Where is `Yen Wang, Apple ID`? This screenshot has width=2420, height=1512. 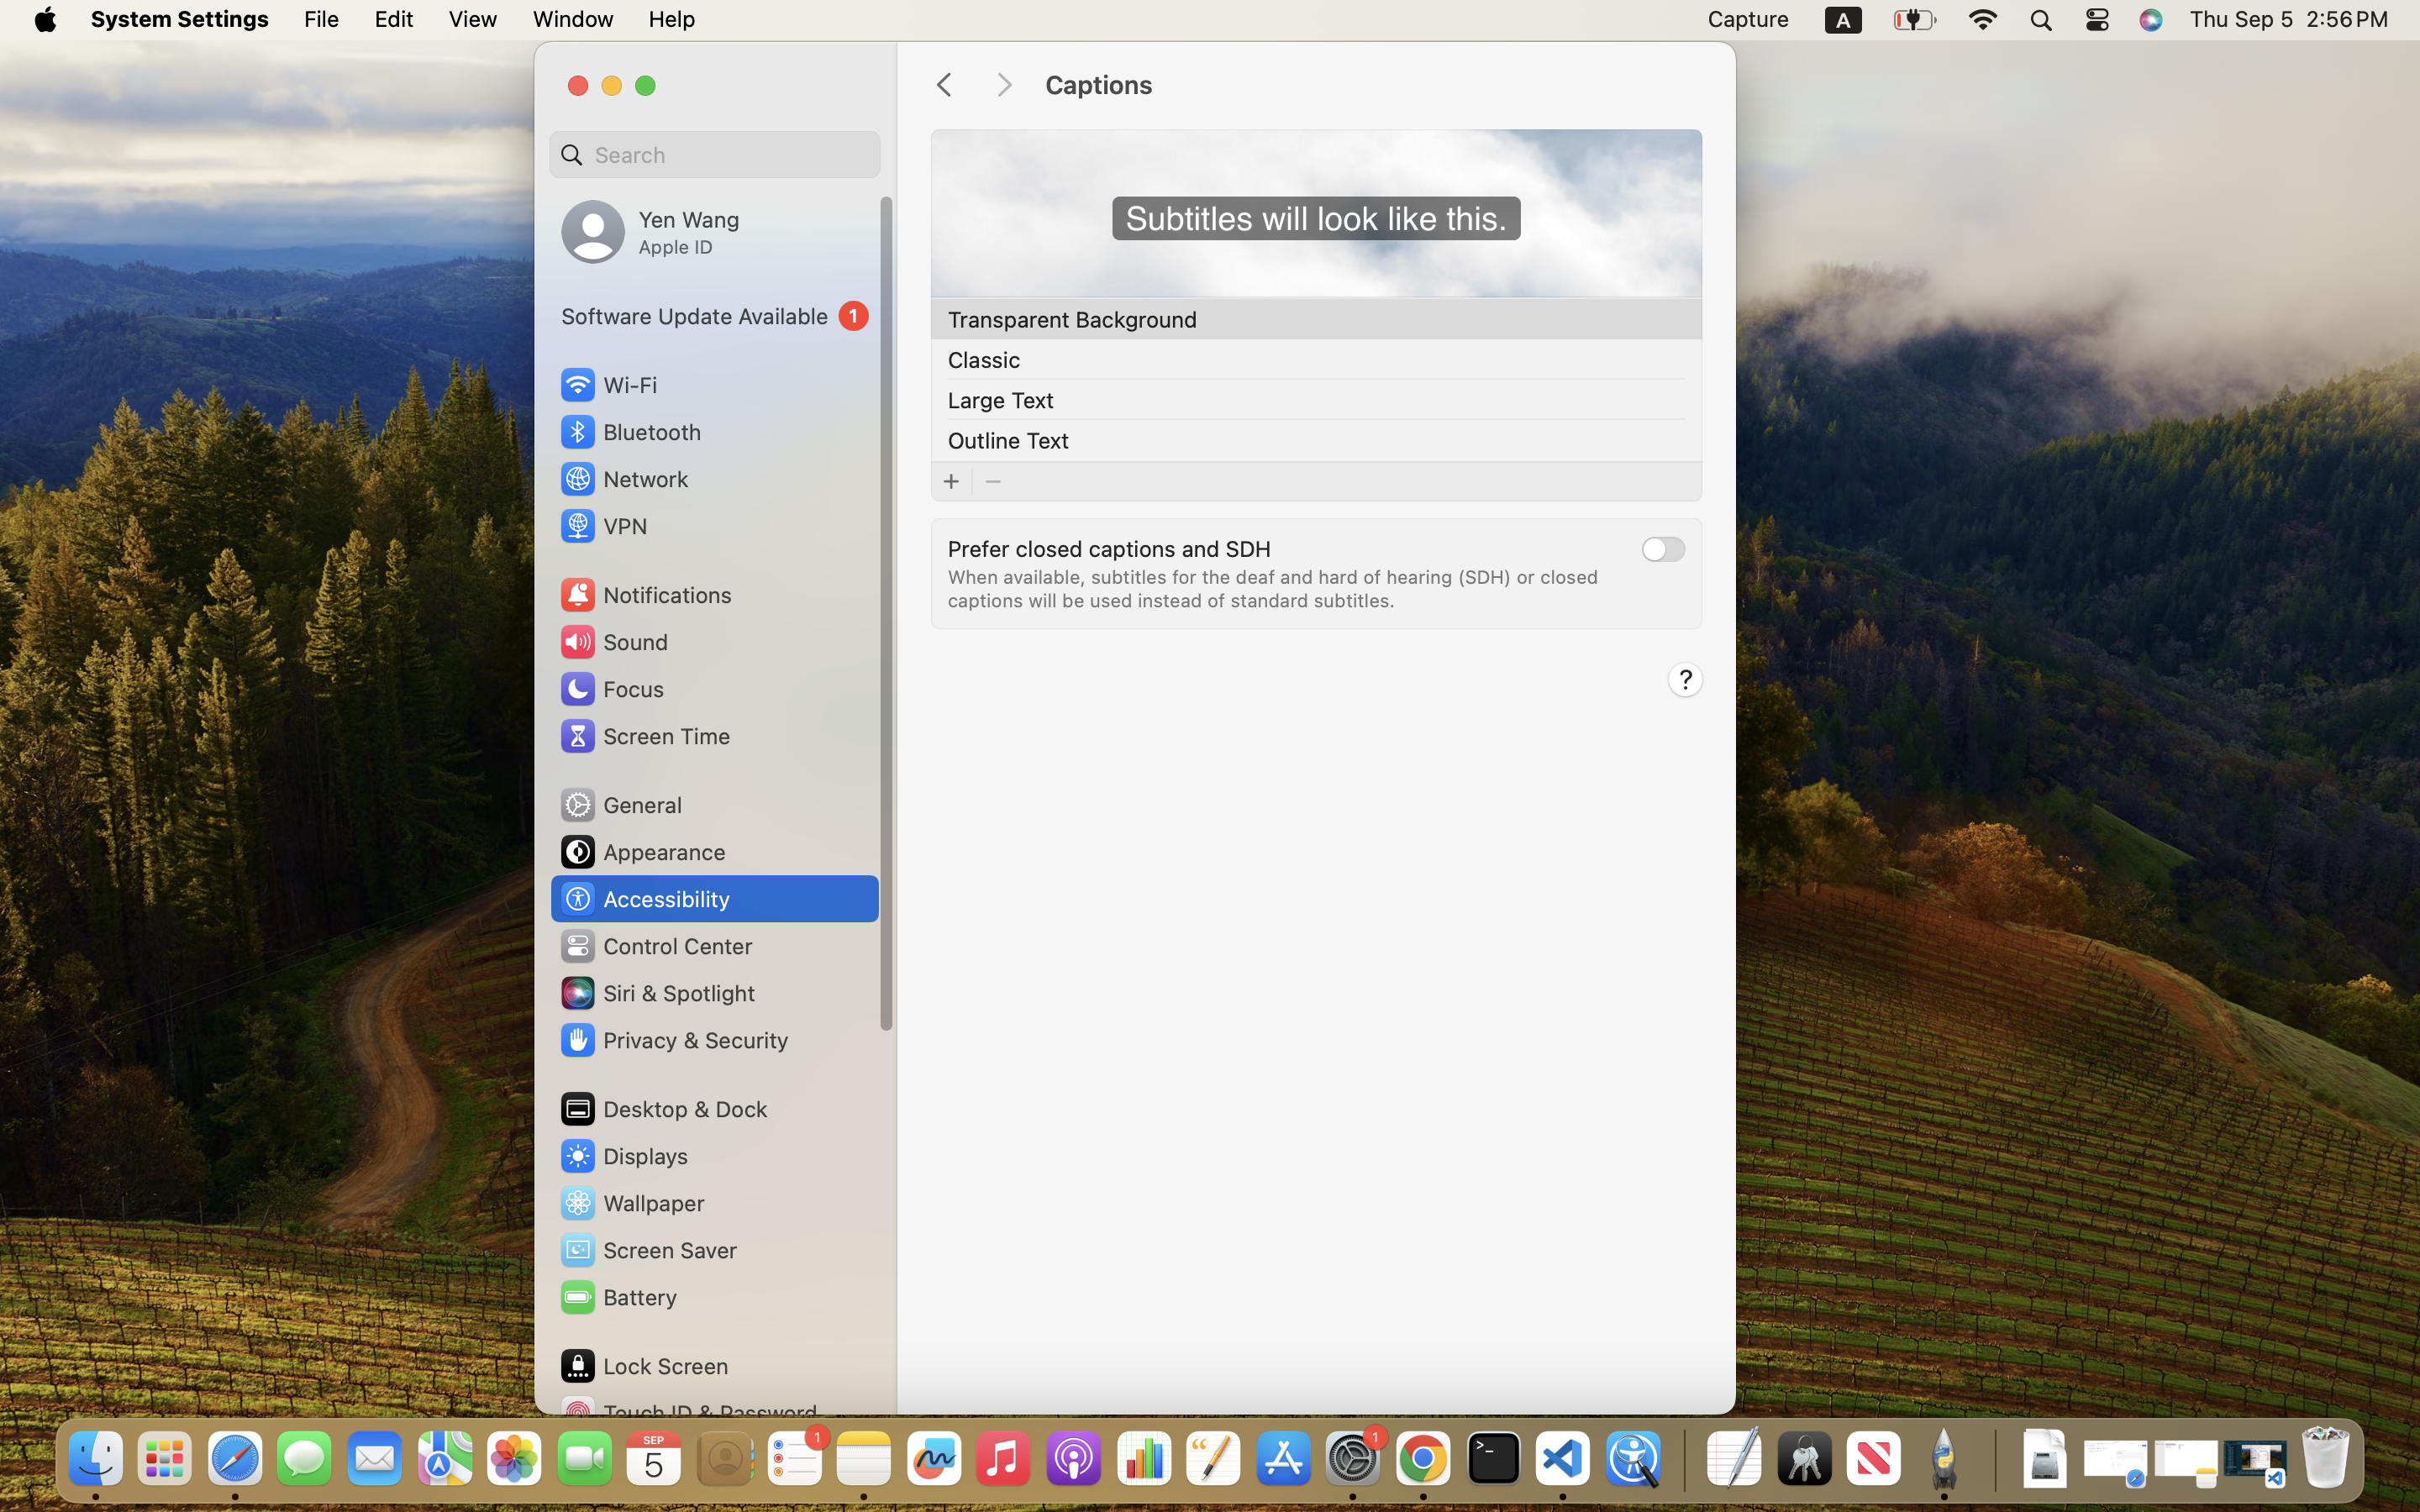
Yen Wang, Apple ID is located at coordinates (650, 232).